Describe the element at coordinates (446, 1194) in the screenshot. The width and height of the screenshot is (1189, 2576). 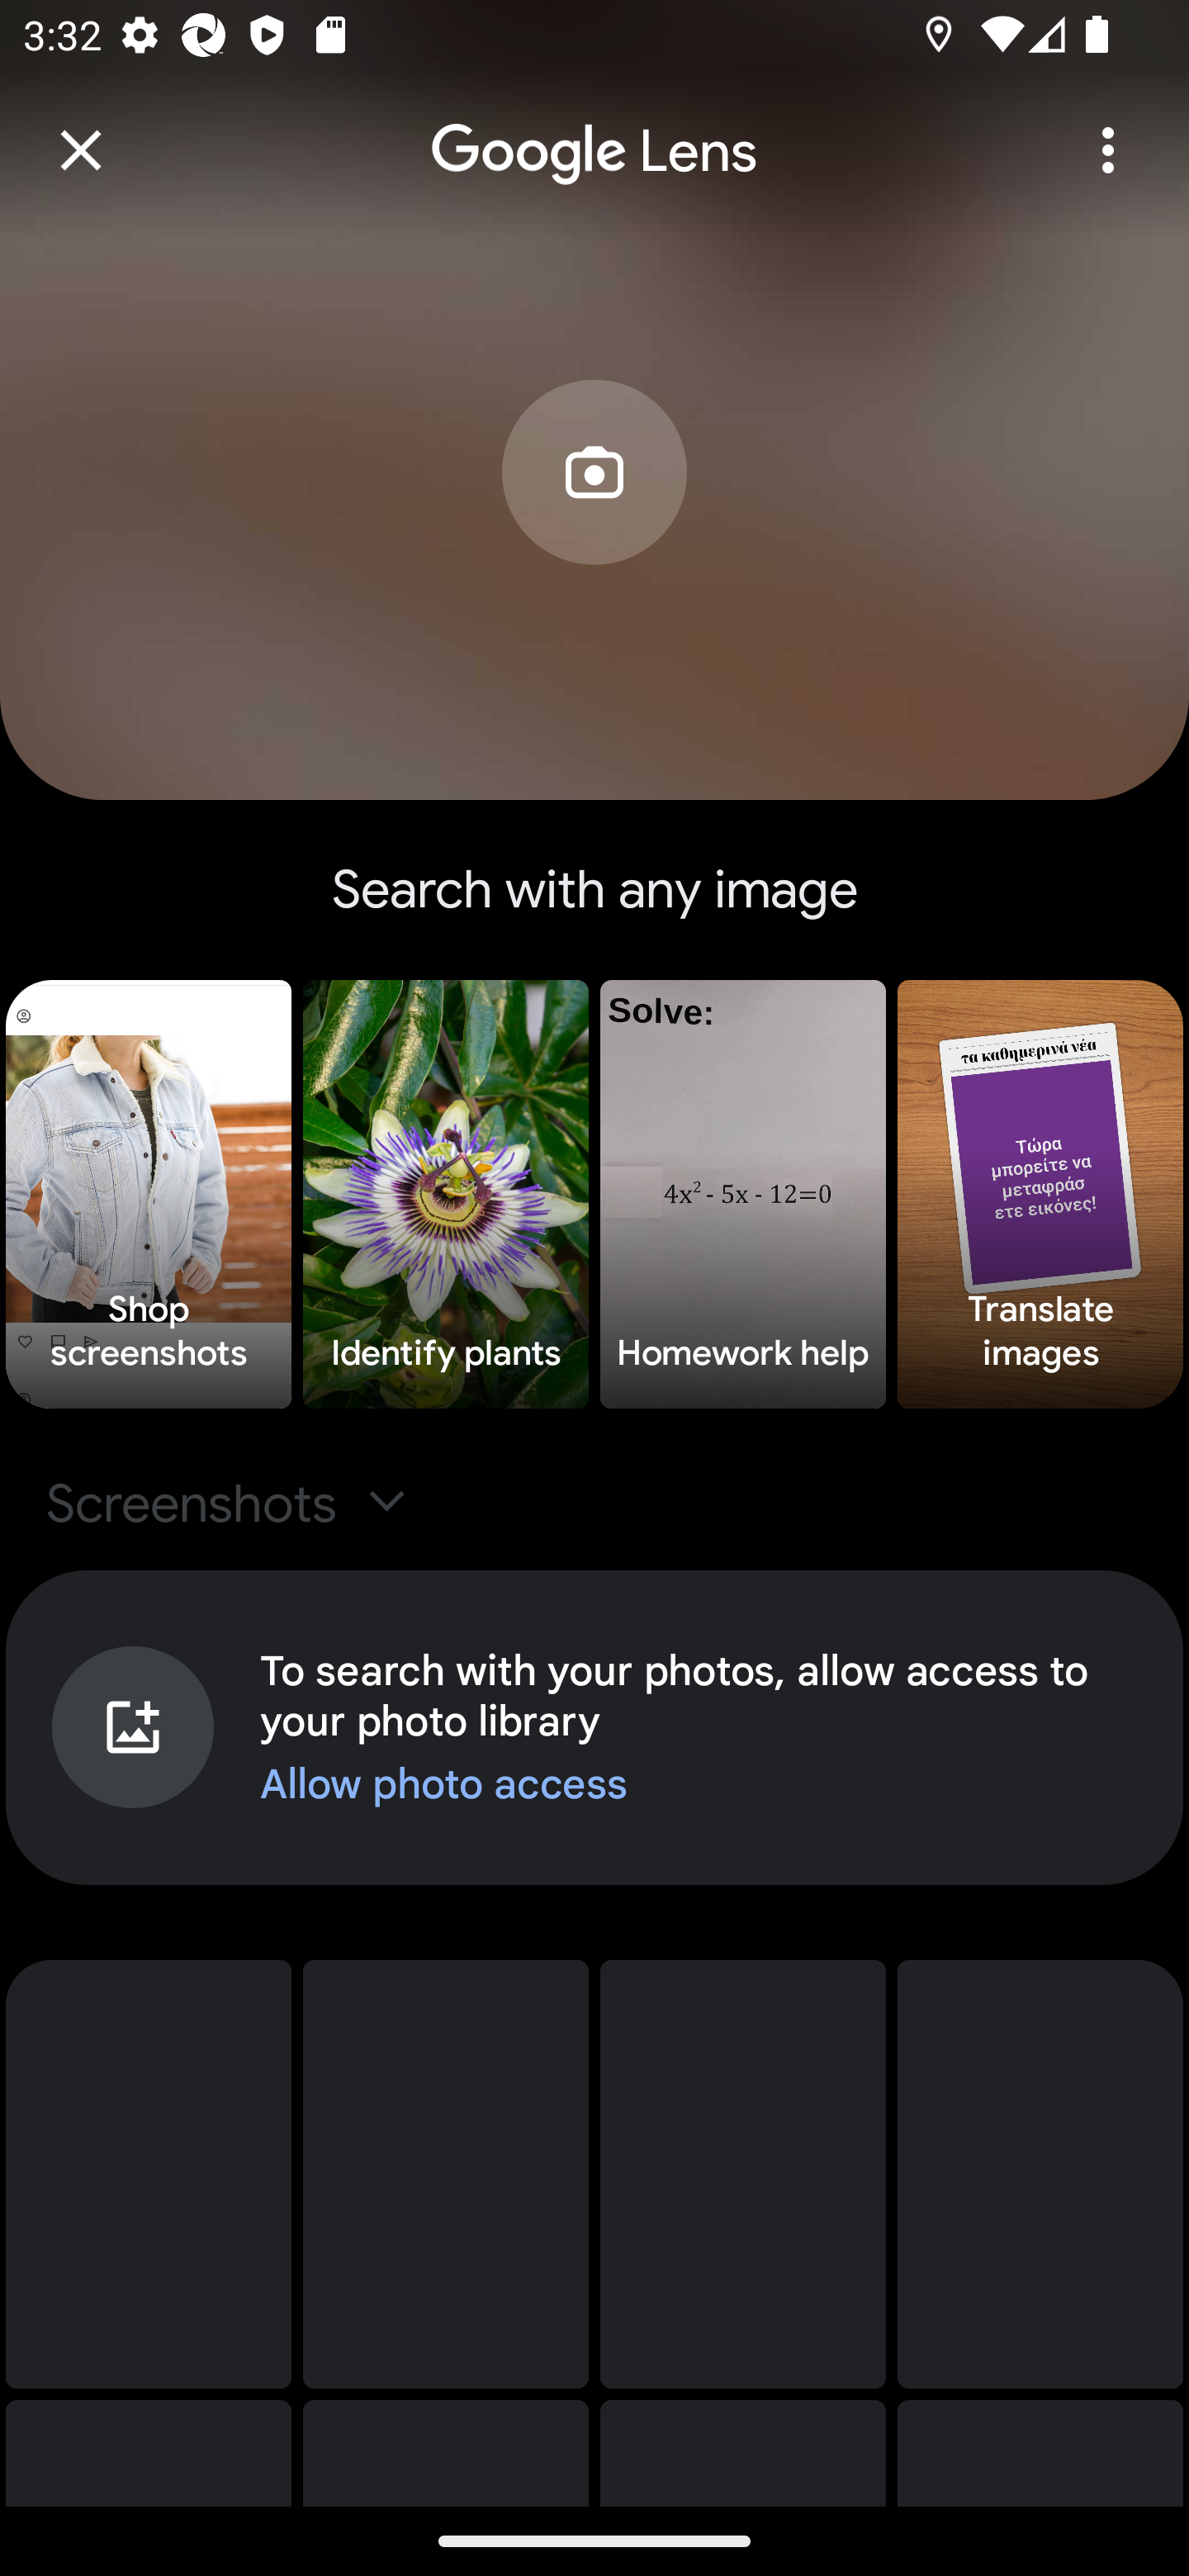
I see `Identify plants` at that location.